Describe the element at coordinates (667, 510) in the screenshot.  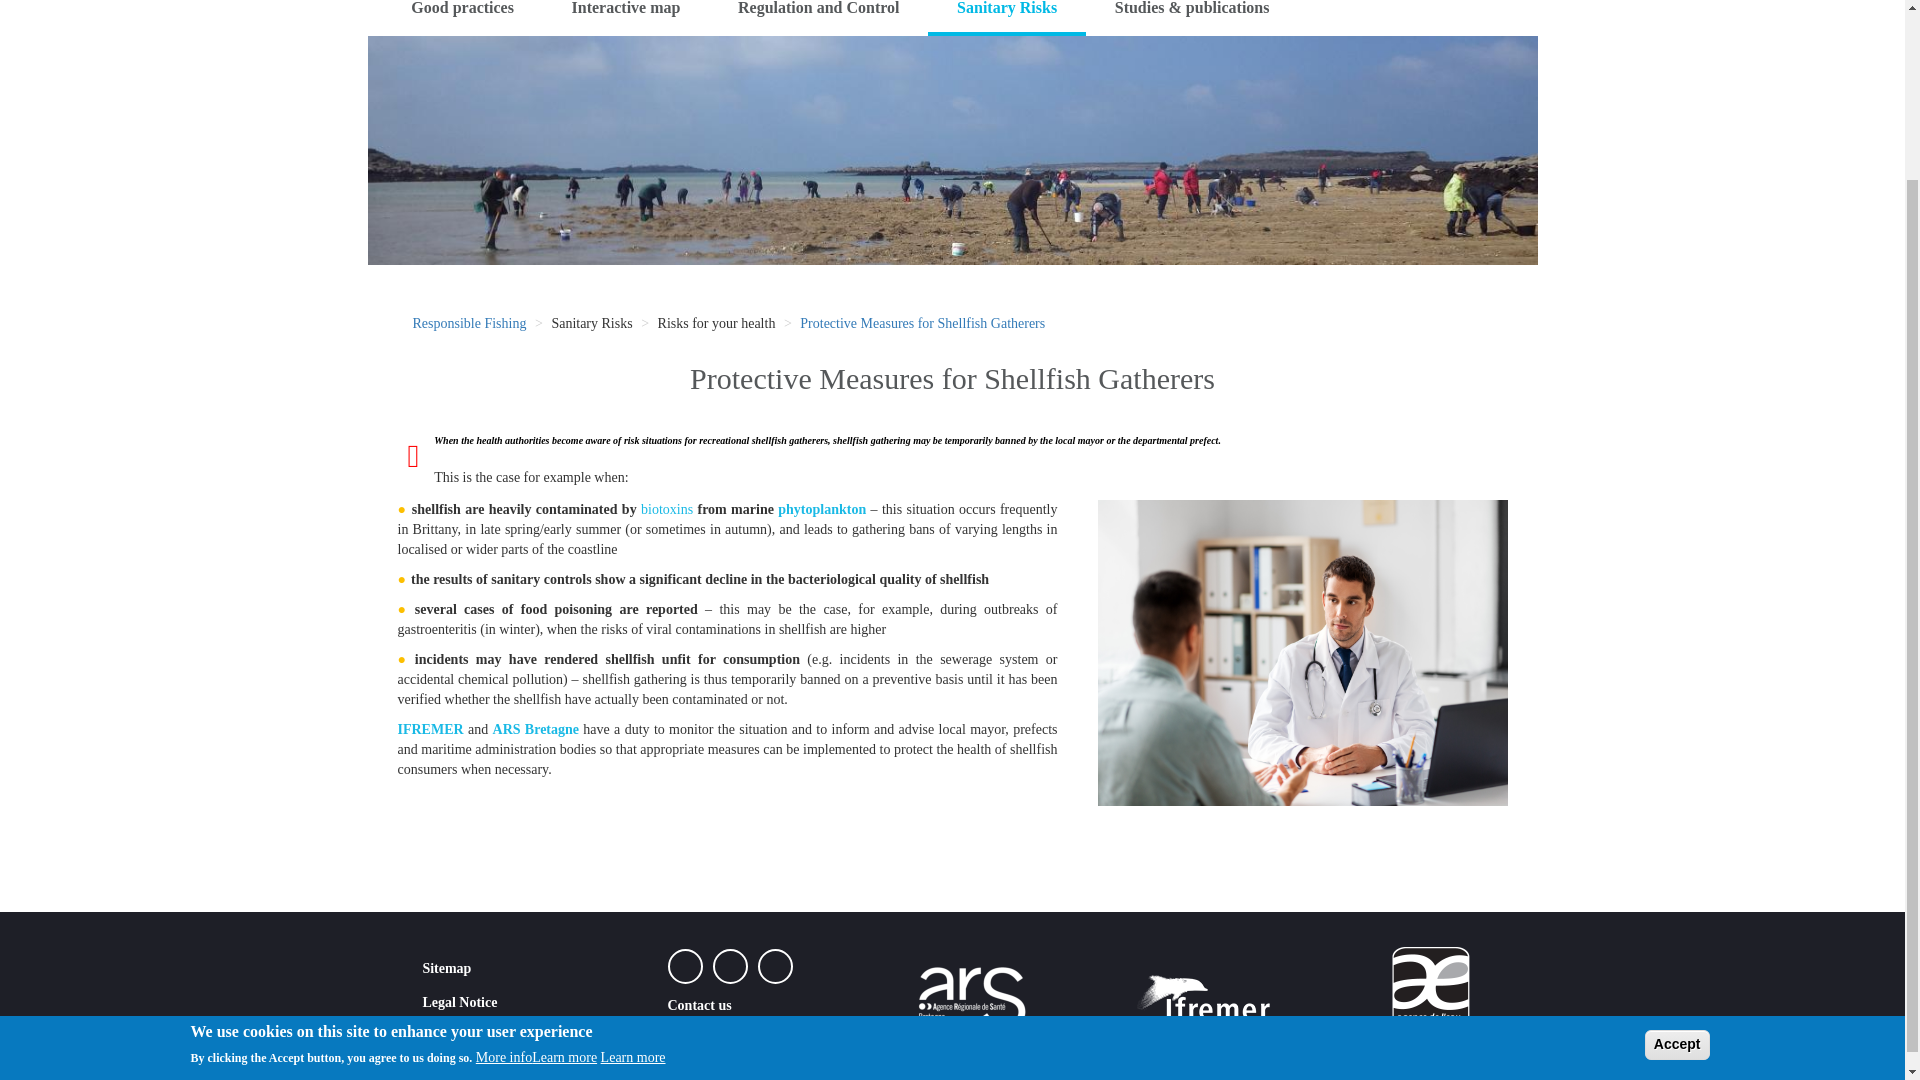
I see `biotoxin` at that location.